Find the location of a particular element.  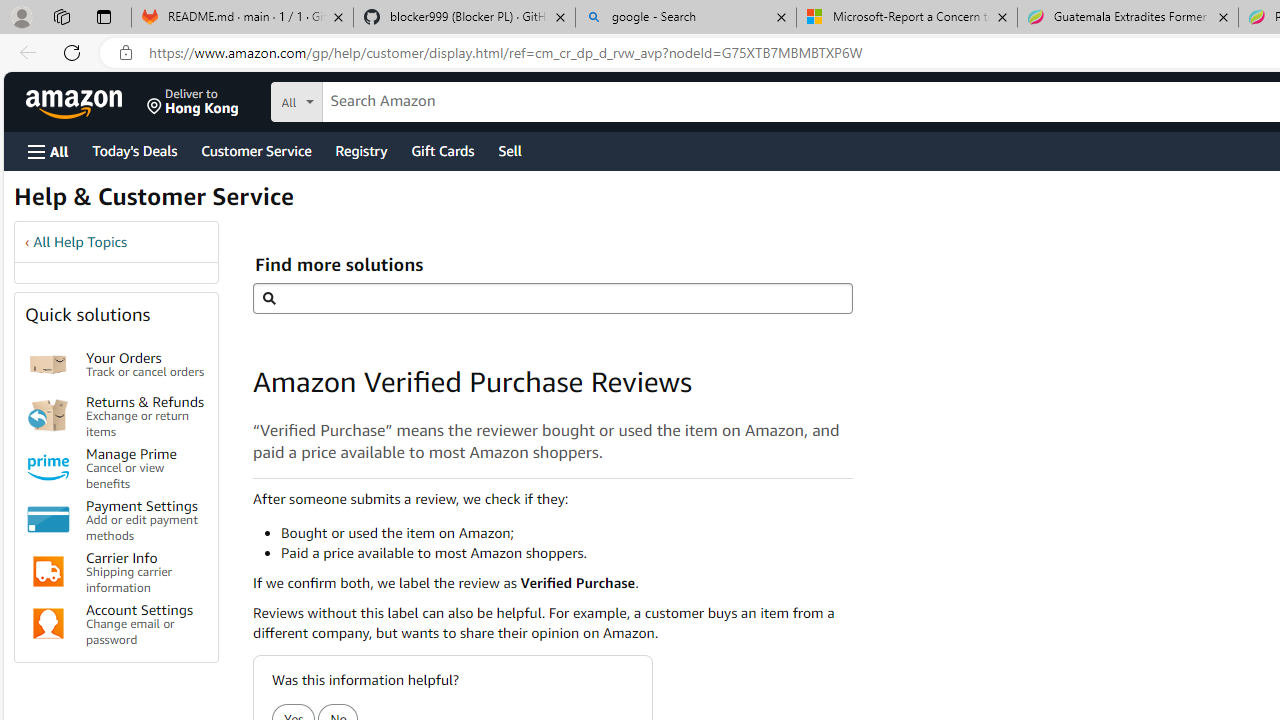

Manage Prime is located at coordinates (48, 468).